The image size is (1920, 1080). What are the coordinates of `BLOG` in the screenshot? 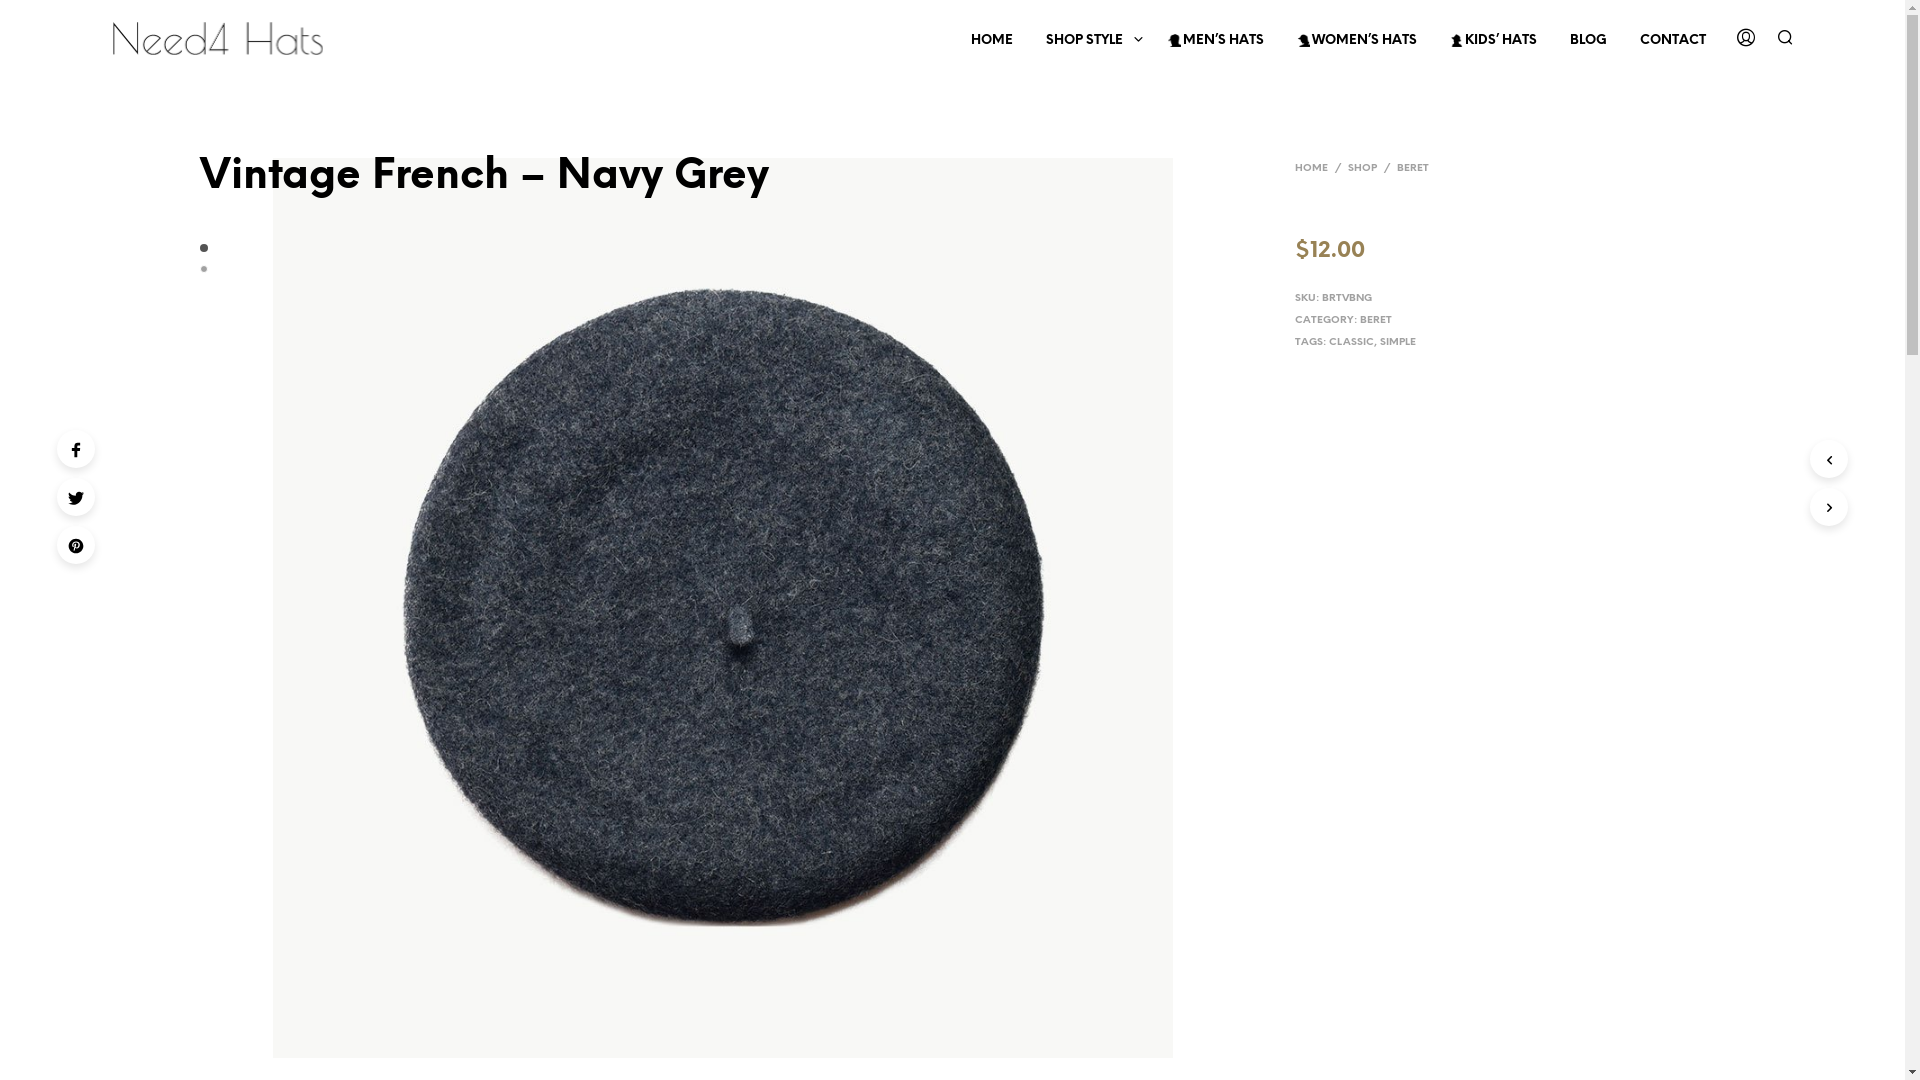 It's located at (1588, 41).